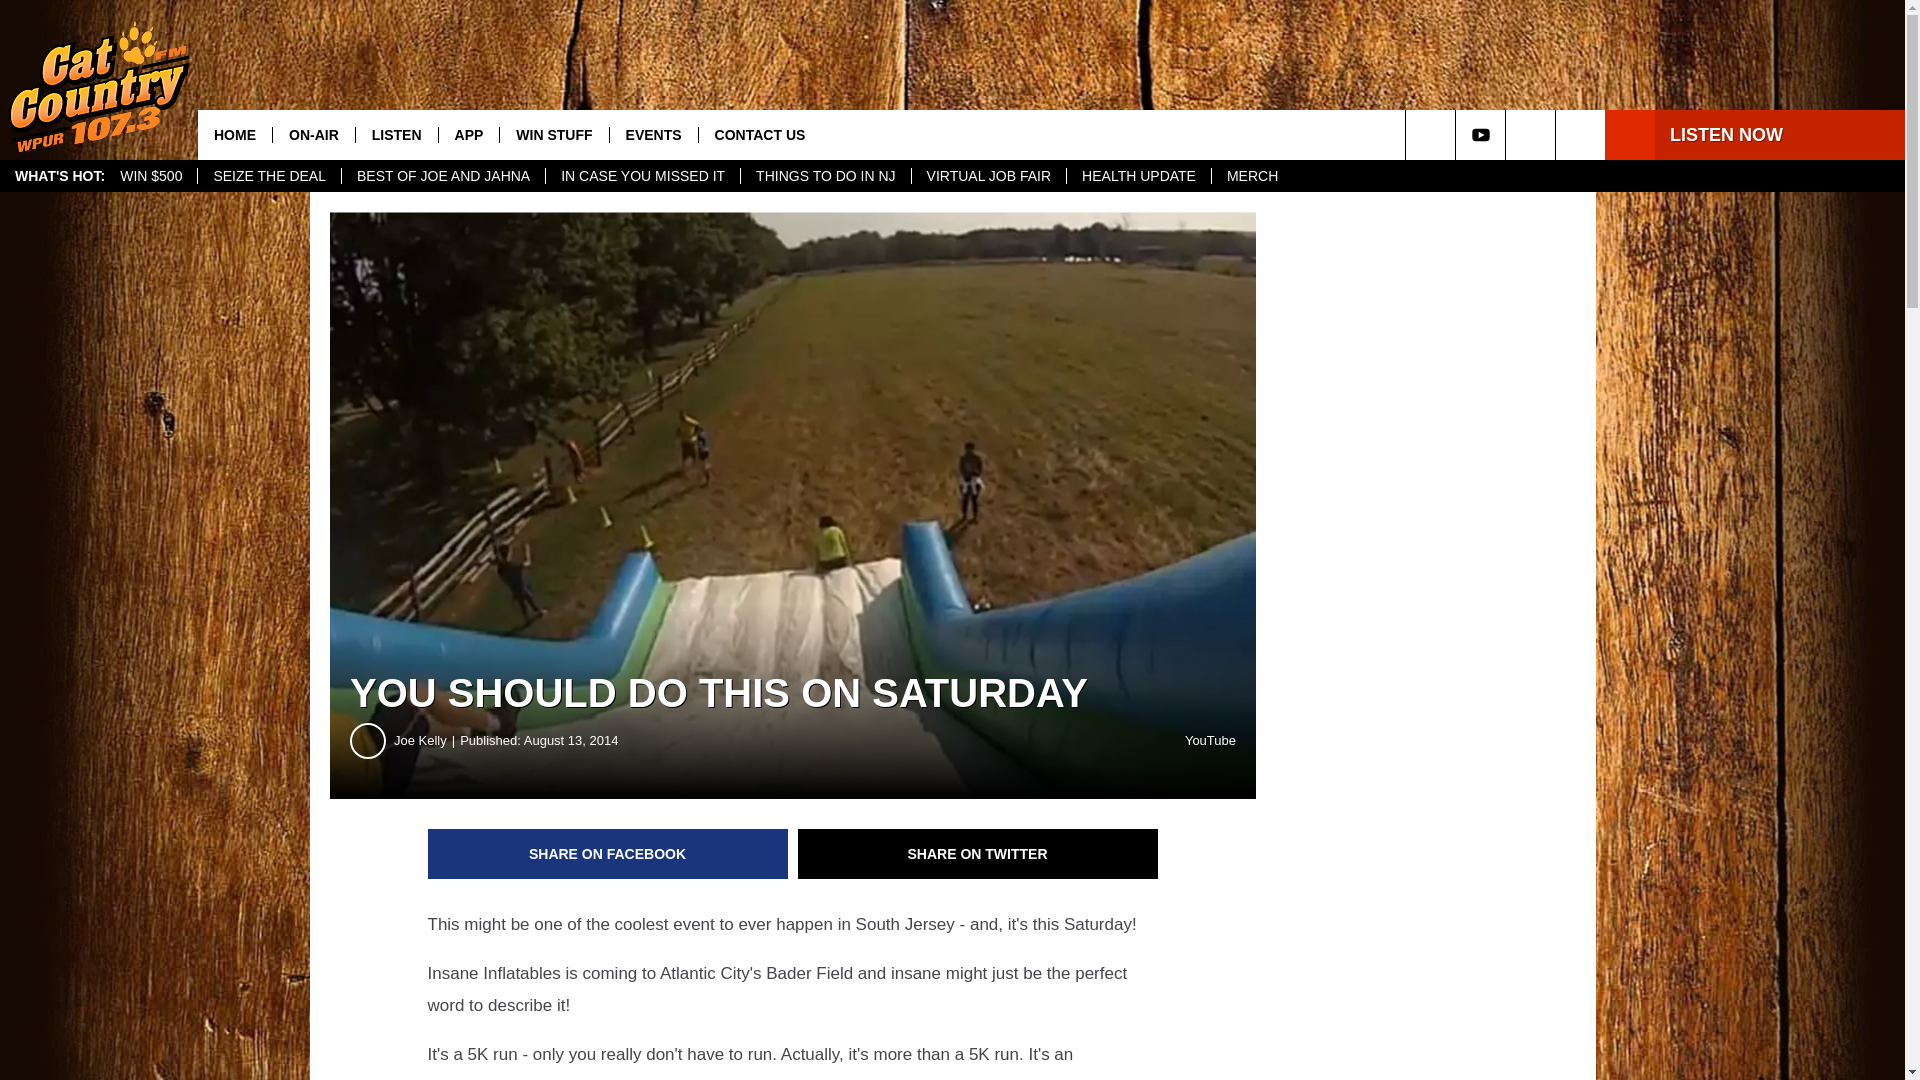  What do you see at coordinates (988, 176) in the screenshot?
I see `VIRTUAL JOB FAIR` at bounding box center [988, 176].